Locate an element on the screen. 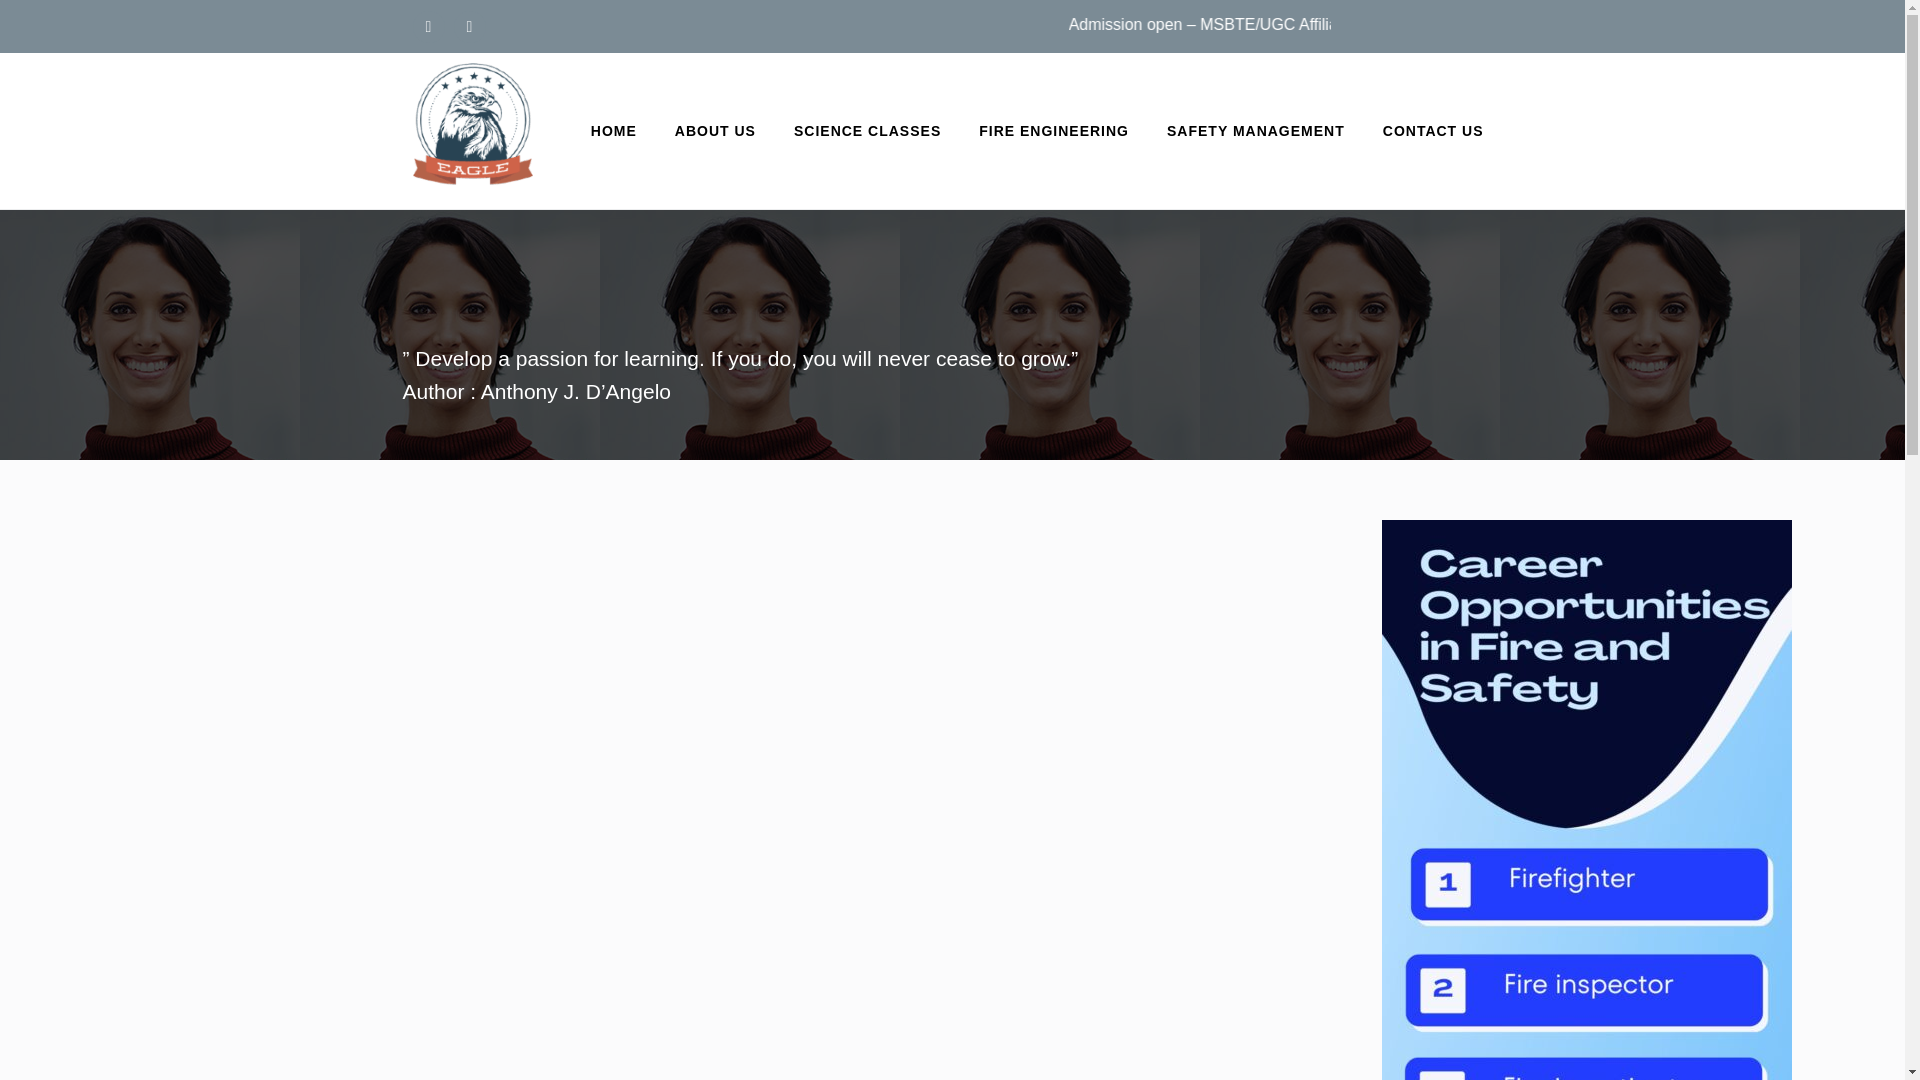 This screenshot has width=1920, height=1080. HOME is located at coordinates (613, 130).